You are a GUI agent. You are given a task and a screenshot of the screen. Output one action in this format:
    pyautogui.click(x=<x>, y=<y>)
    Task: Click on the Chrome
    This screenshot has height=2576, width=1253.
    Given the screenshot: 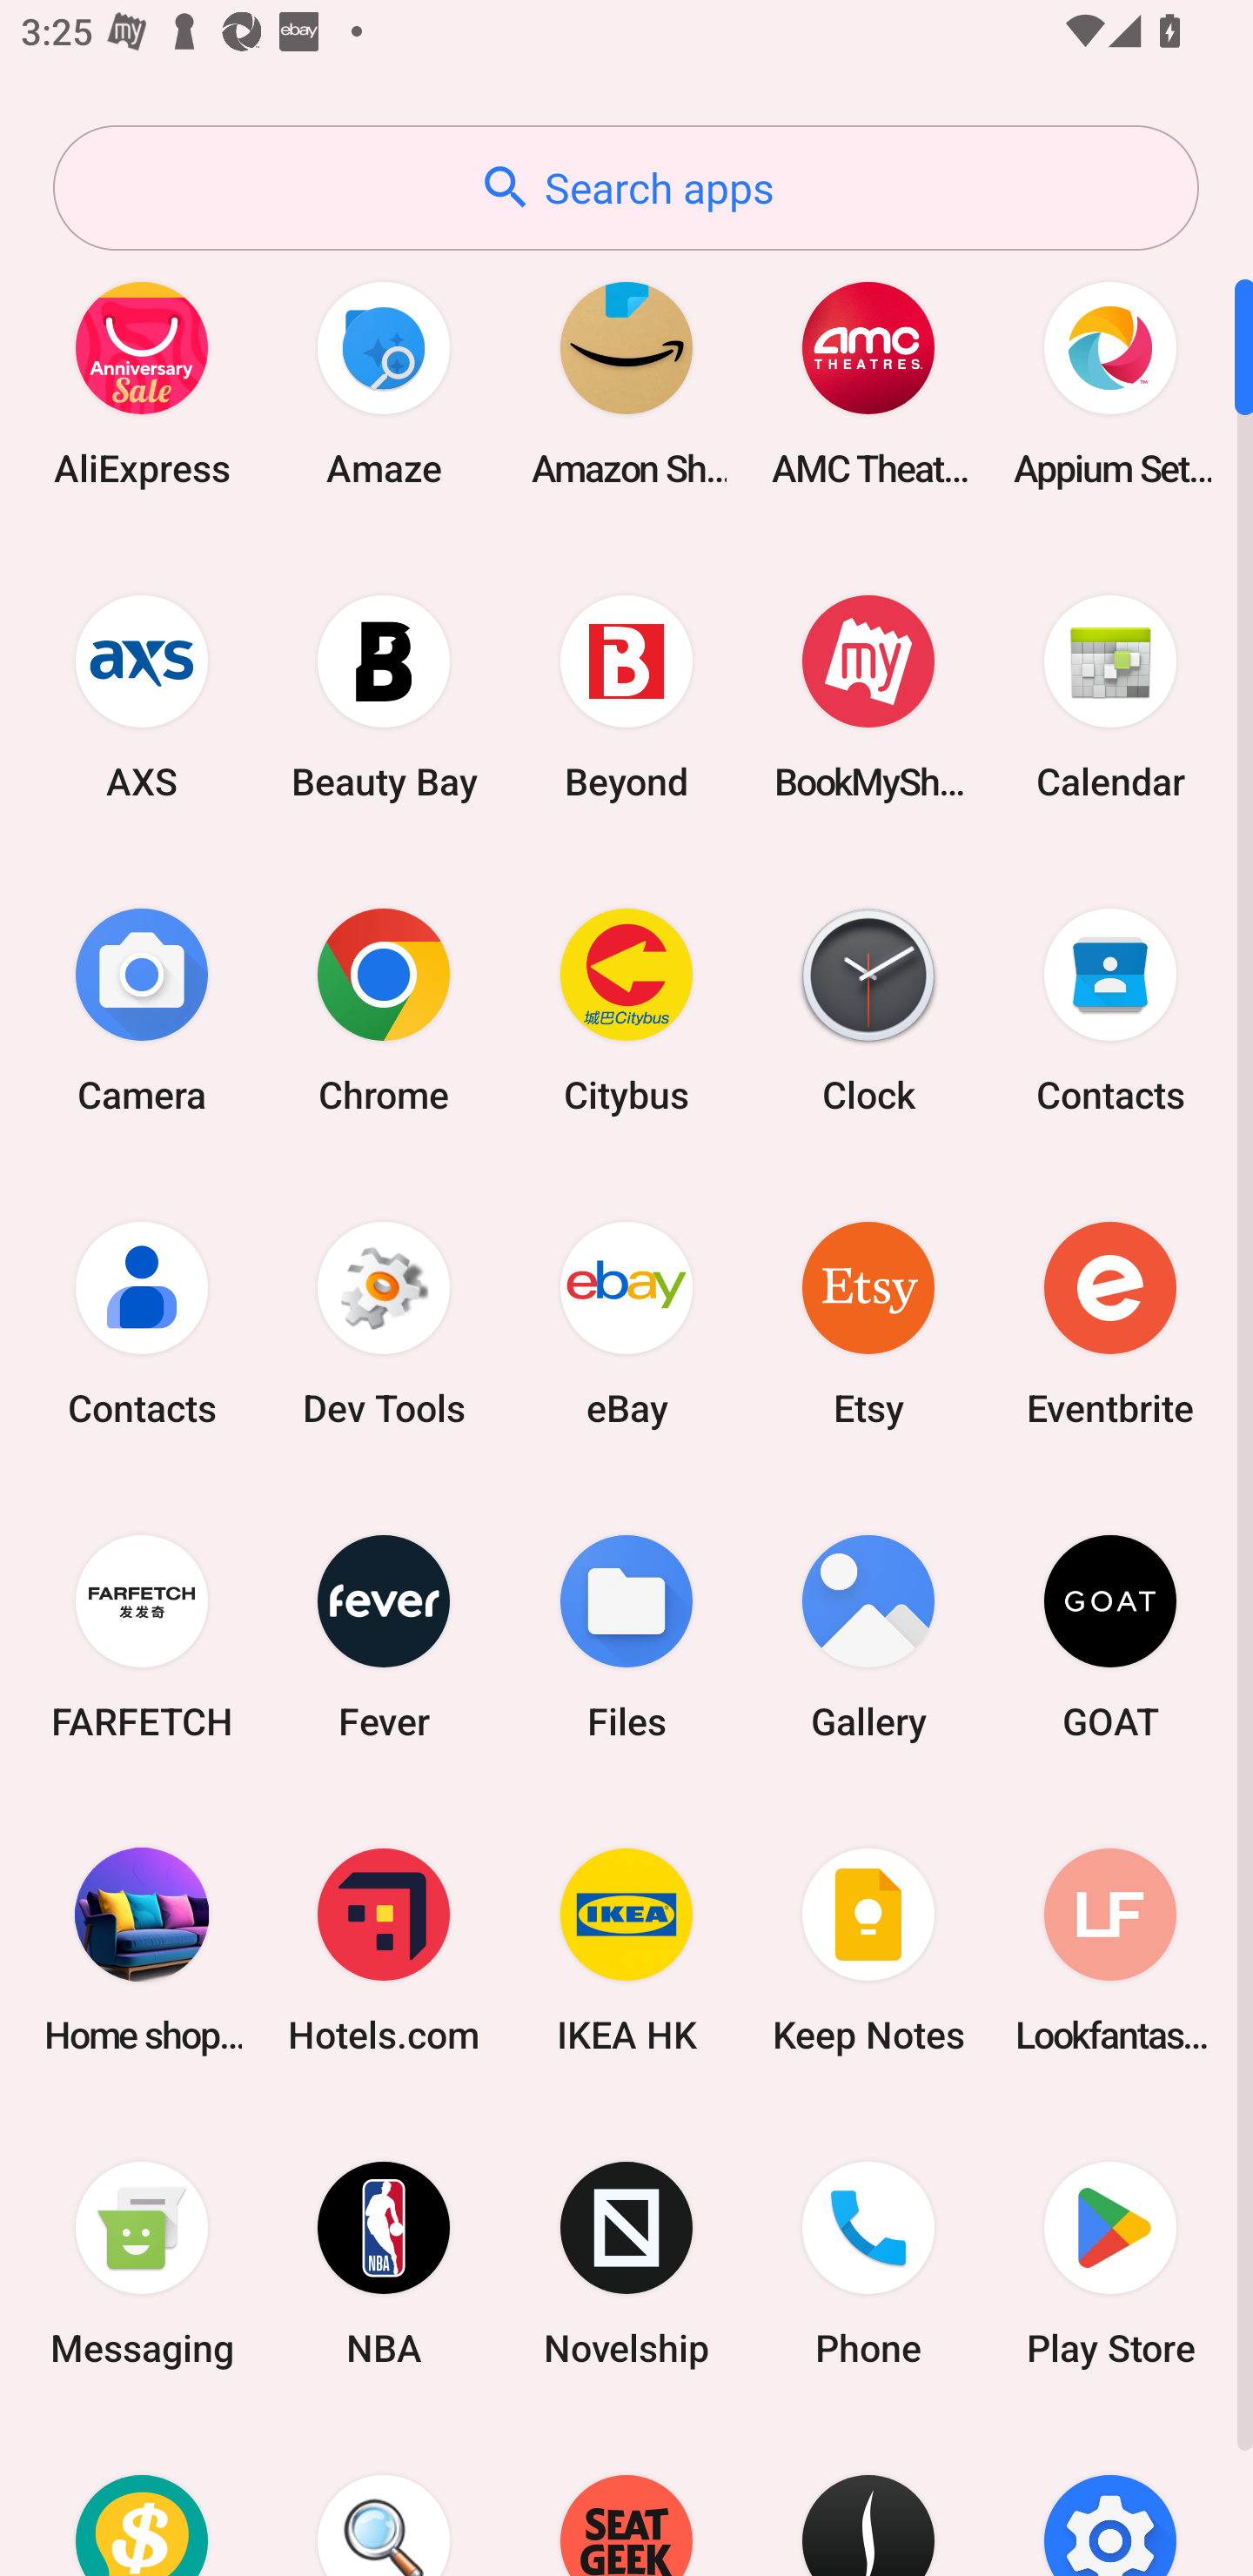 What is the action you would take?
    pyautogui.click(x=384, y=1010)
    